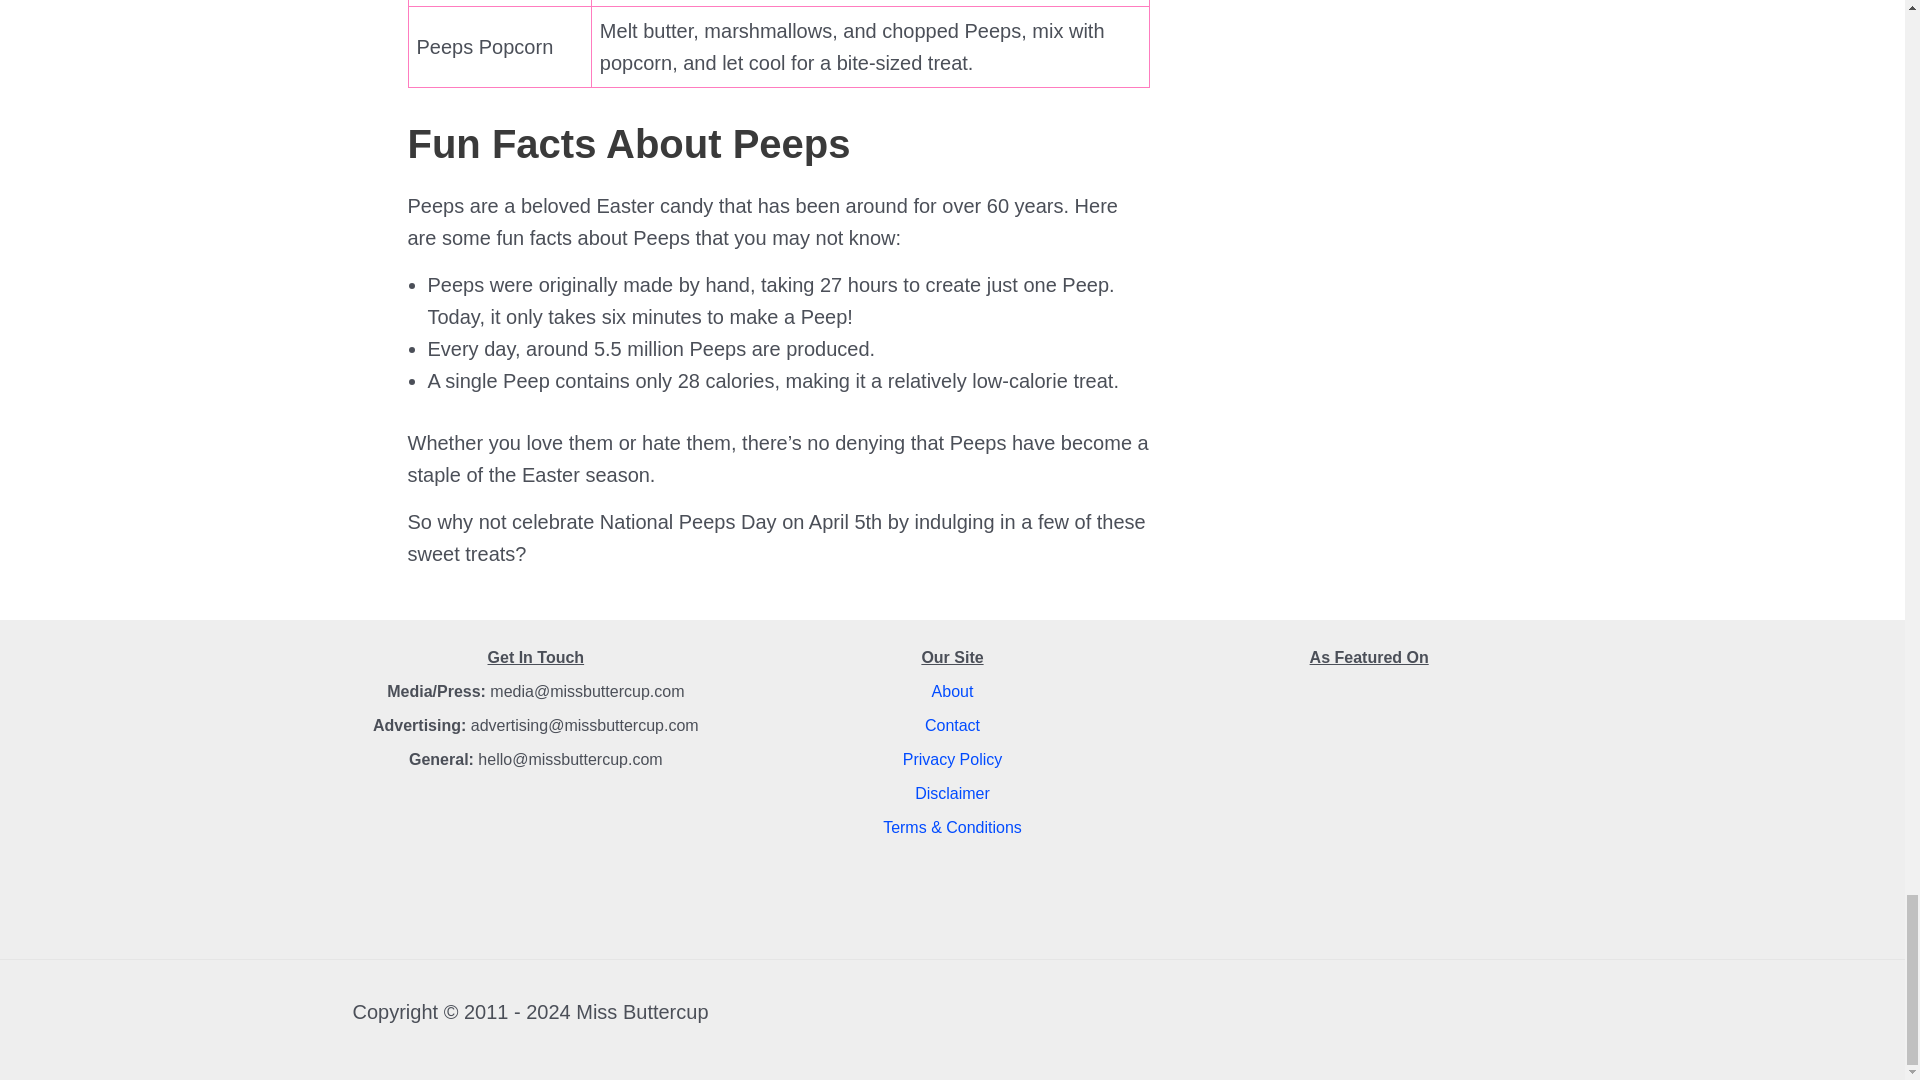 The image size is (1920, 1080). What do you see at coordinates (952, 758) in the screenshot?
I see `Privacy Policy` at bounding box center [952, 758].